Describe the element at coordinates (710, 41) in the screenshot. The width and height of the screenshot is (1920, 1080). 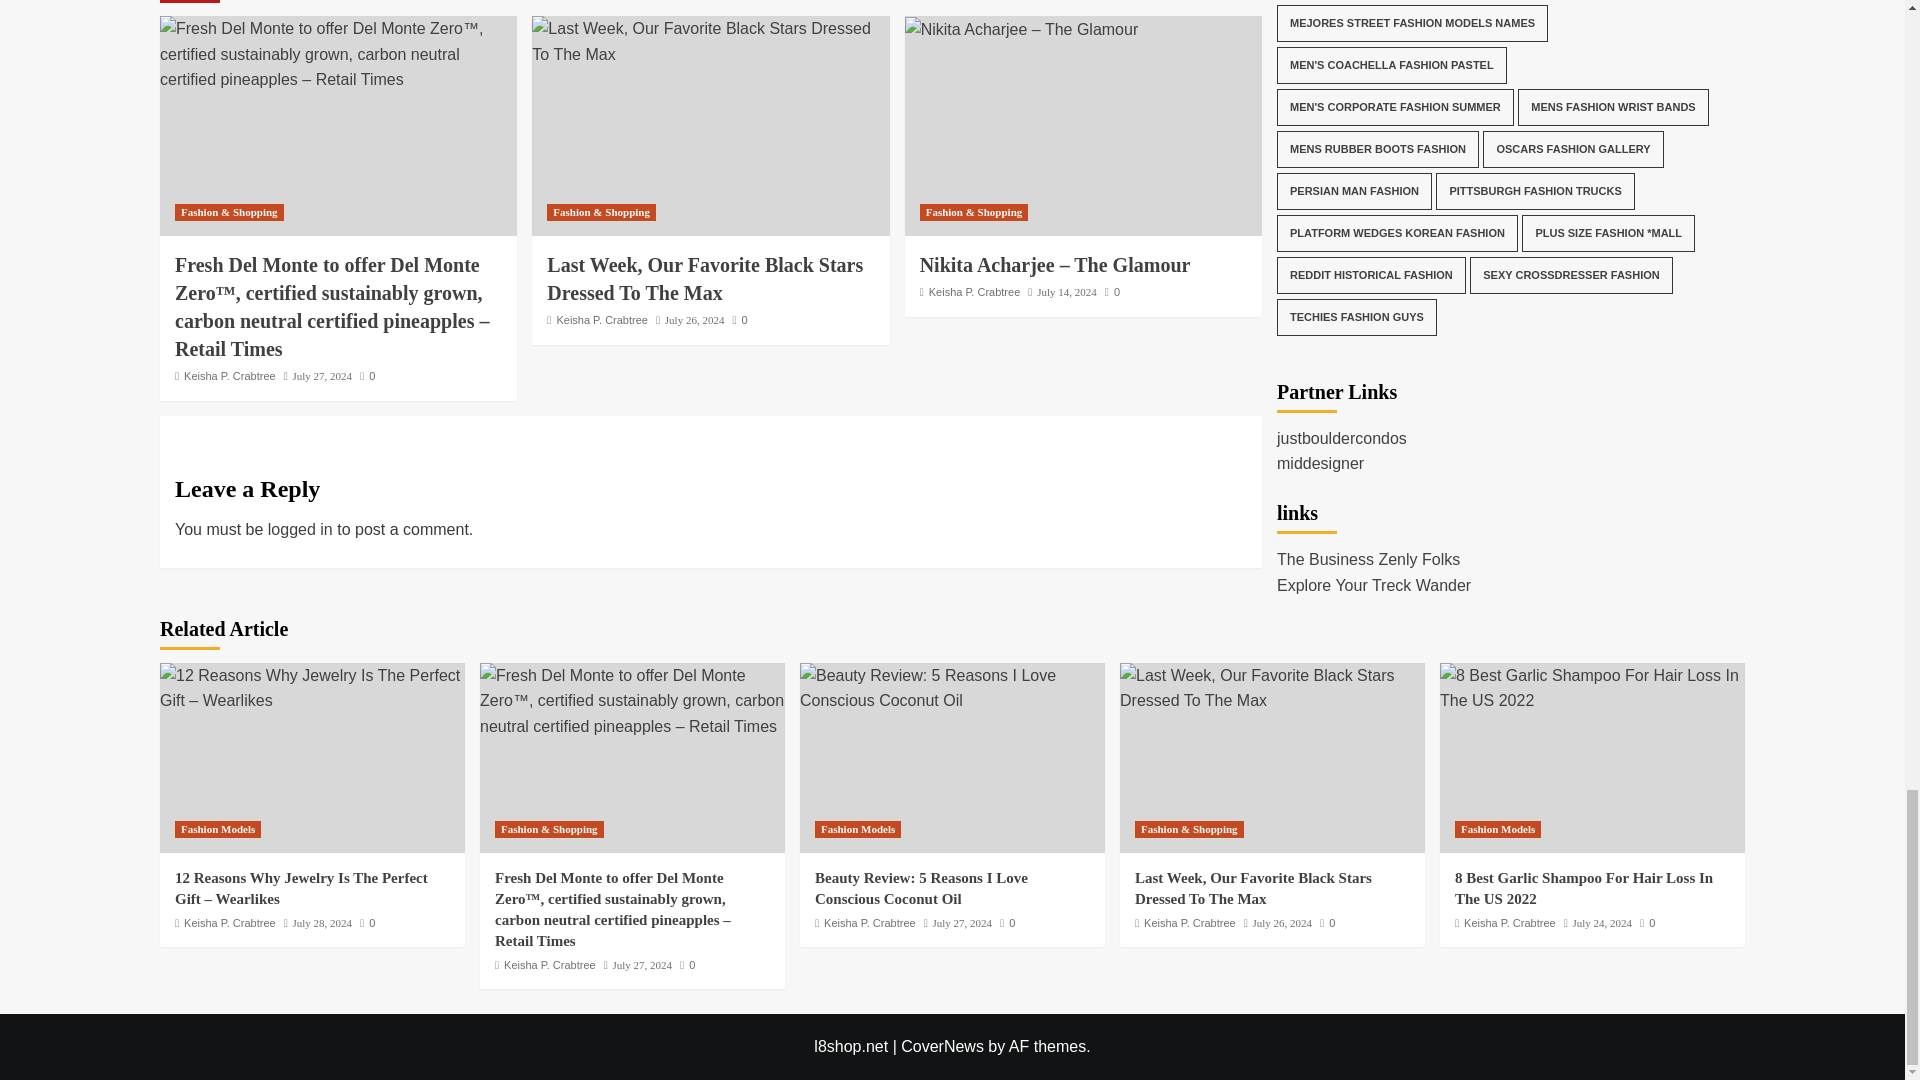
I see `Last Week, Our Favorite Black Stars Dressed To The Max` at that location.